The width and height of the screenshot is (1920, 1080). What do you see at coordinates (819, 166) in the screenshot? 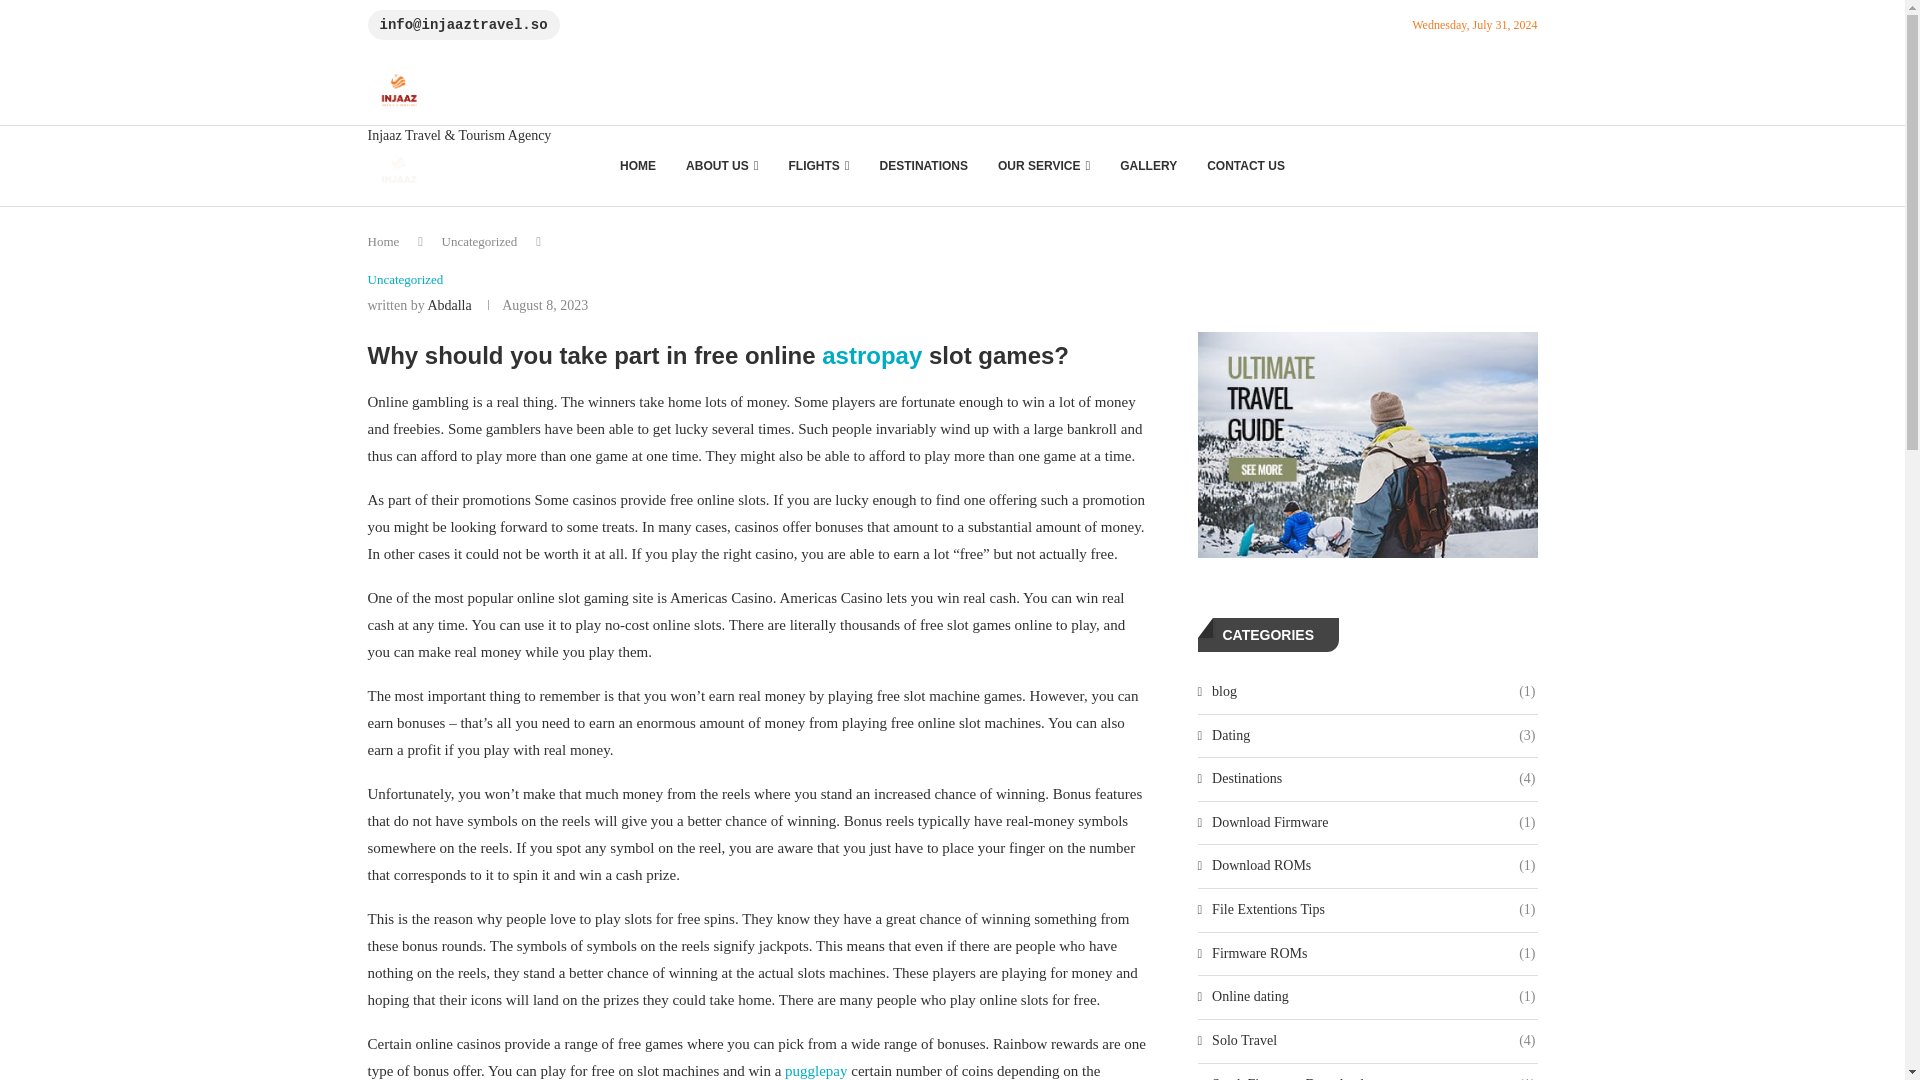
I see `FLIGHTS` at bounding box center [819, 166].